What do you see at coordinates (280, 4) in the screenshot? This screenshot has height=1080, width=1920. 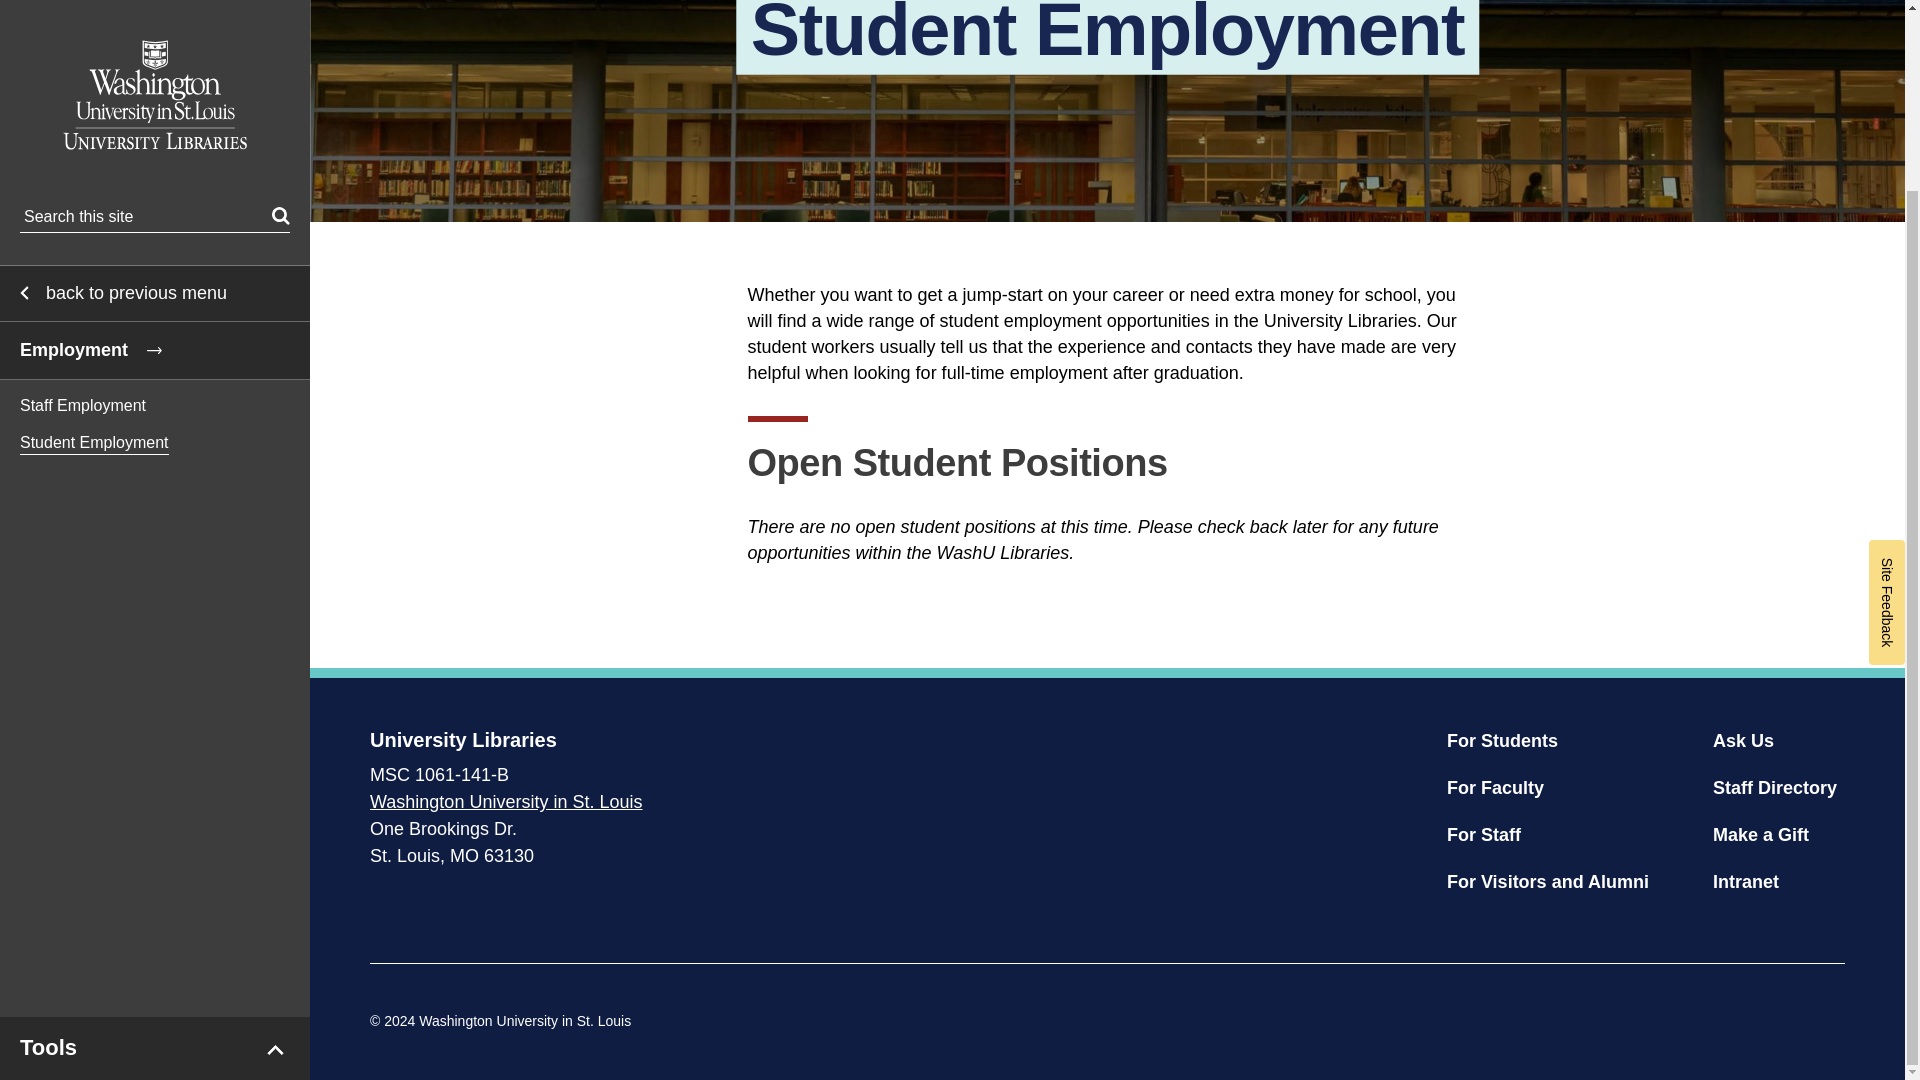 I see `Submit` at bounding box center [280, 4].